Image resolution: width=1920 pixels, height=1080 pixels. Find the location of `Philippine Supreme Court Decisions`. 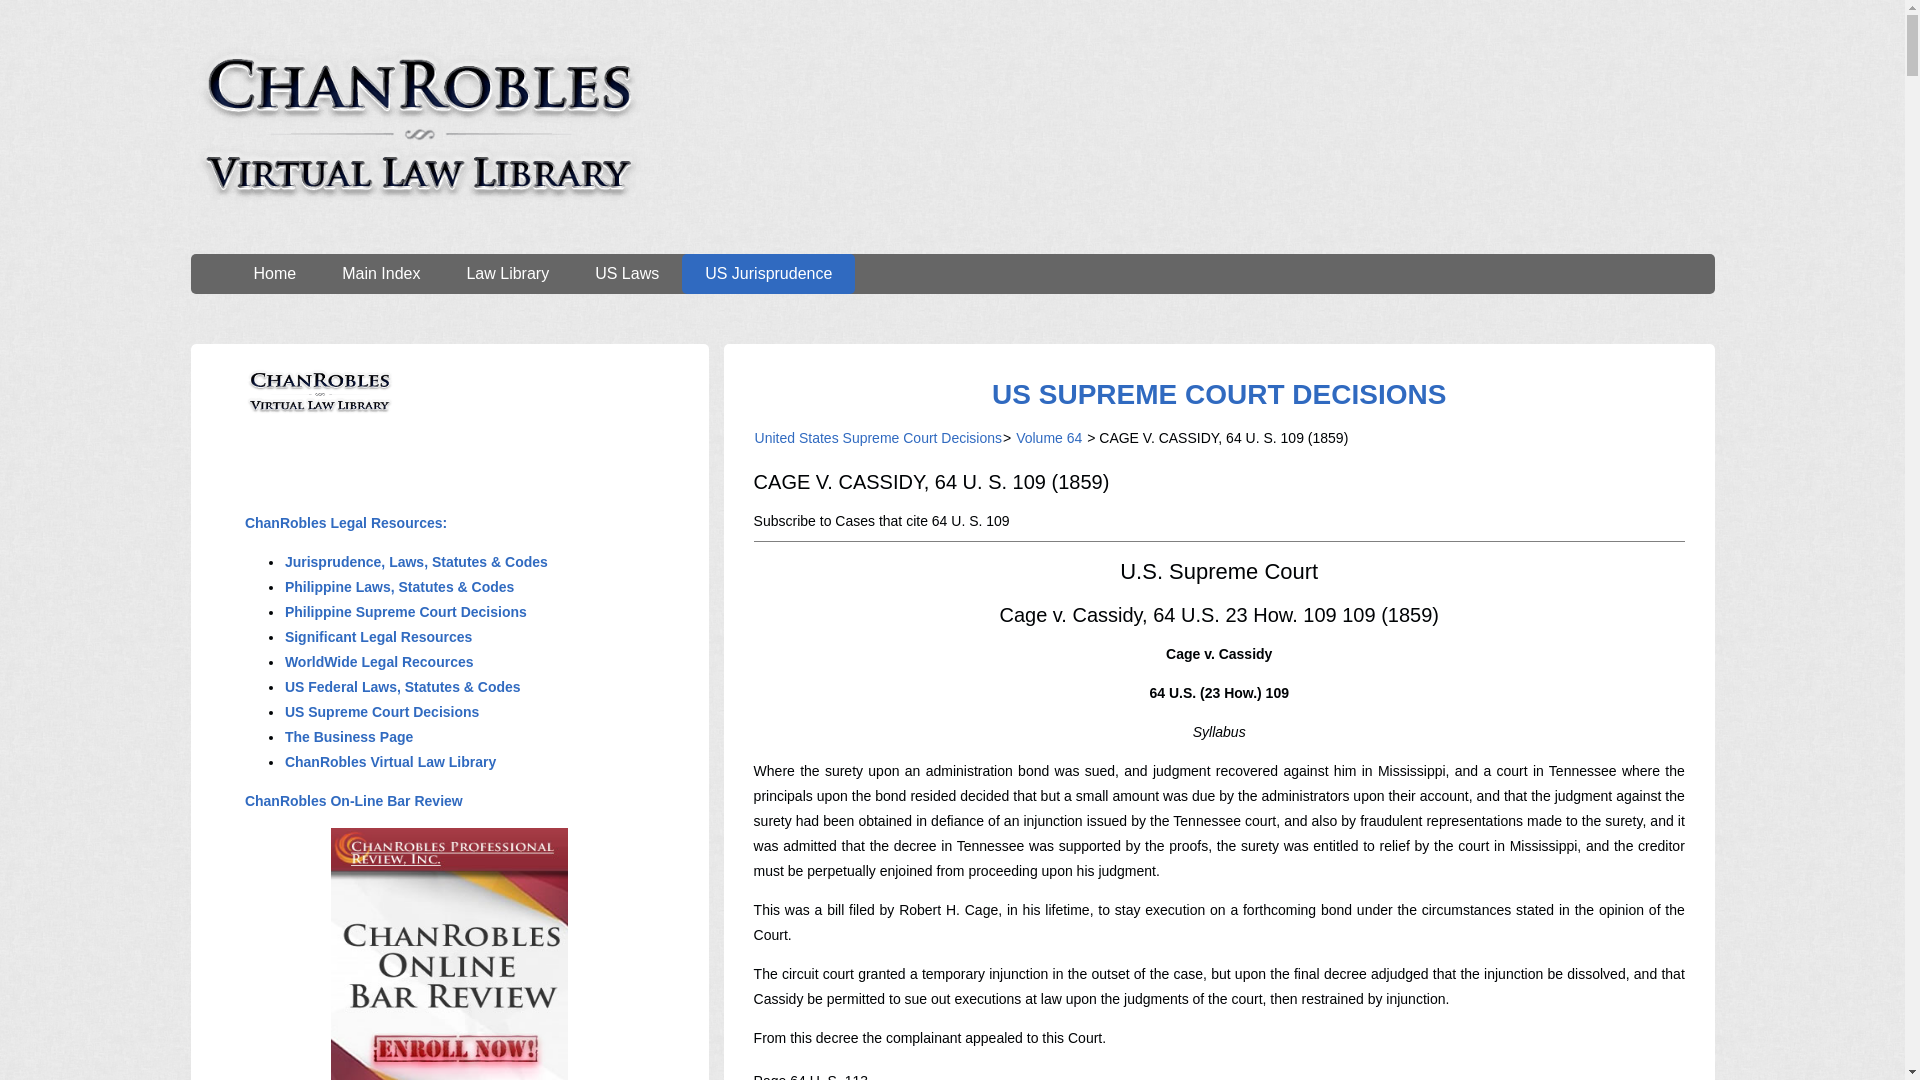

Philippine Supreme Court Decisions is located at coordinates (406, 611).